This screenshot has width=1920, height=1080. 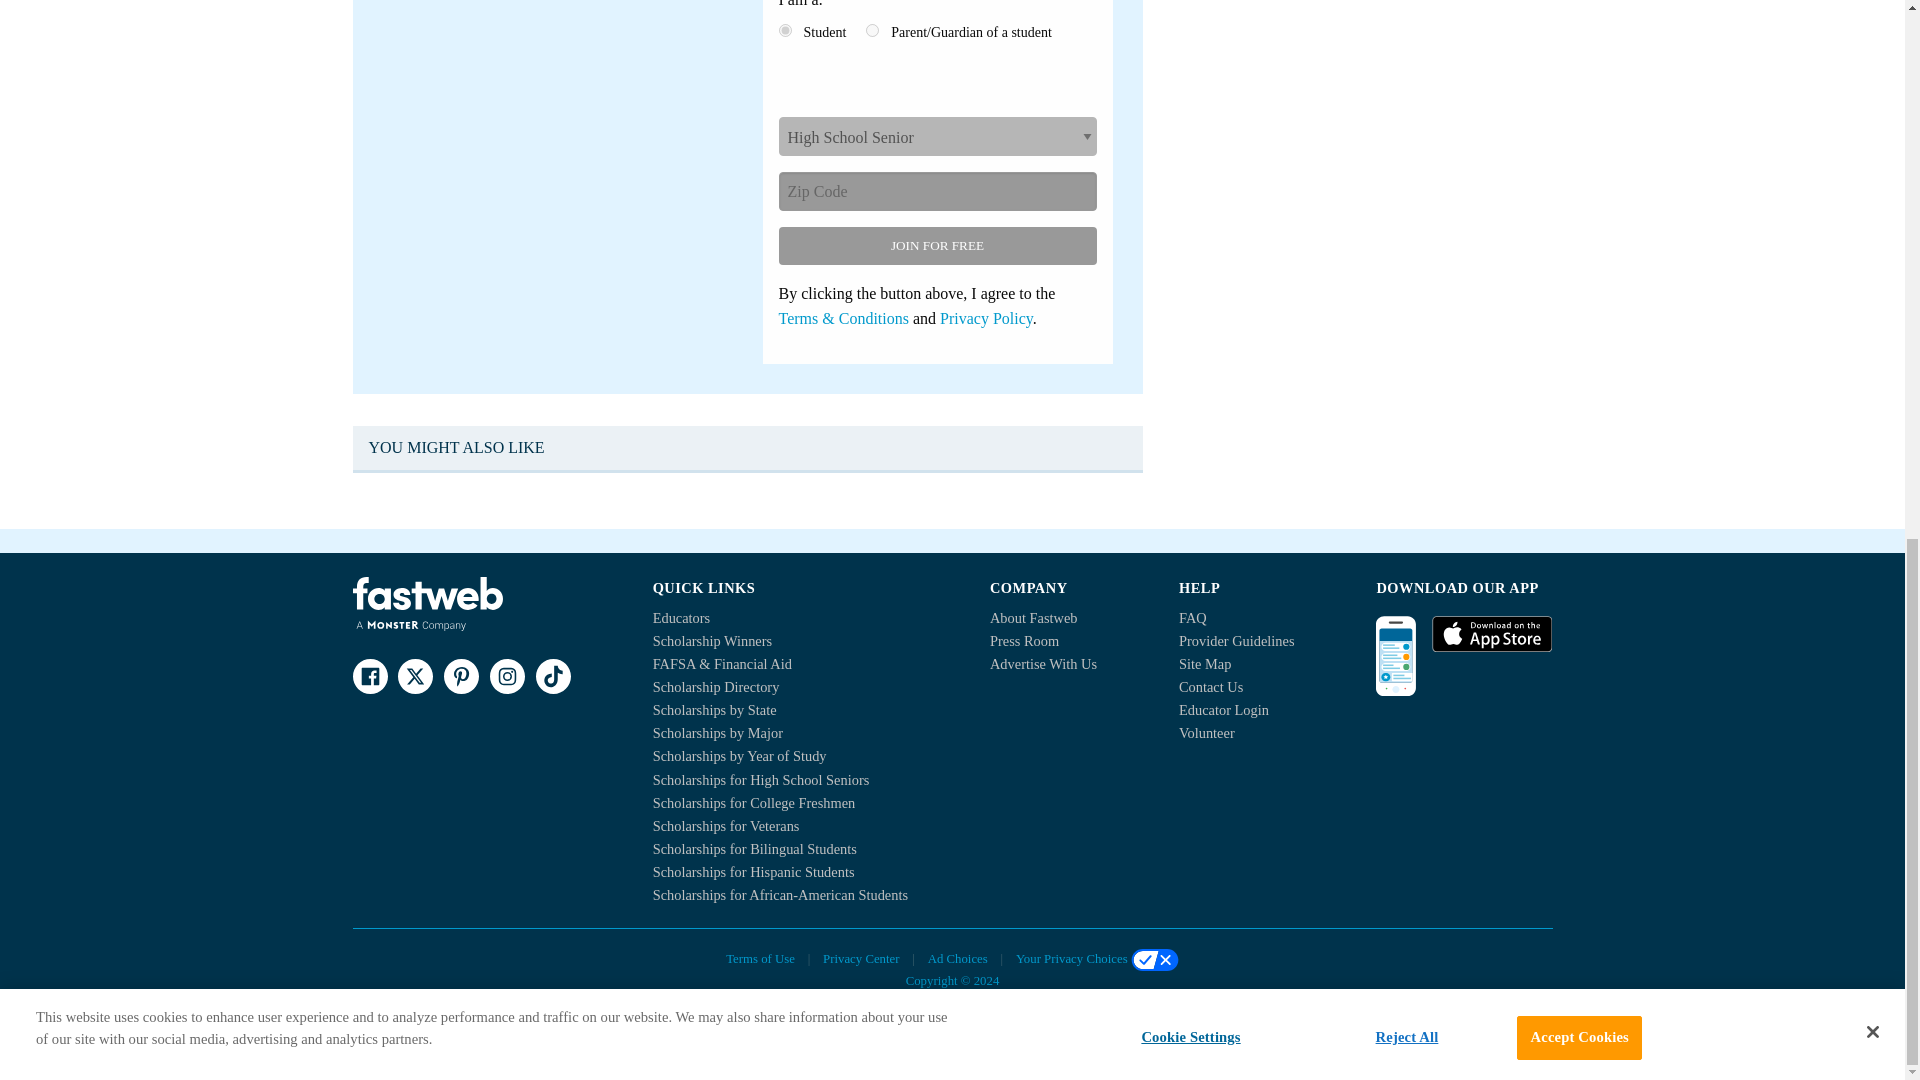 I want to click on Fastweb on TikTok, so click(x=552, y=676).